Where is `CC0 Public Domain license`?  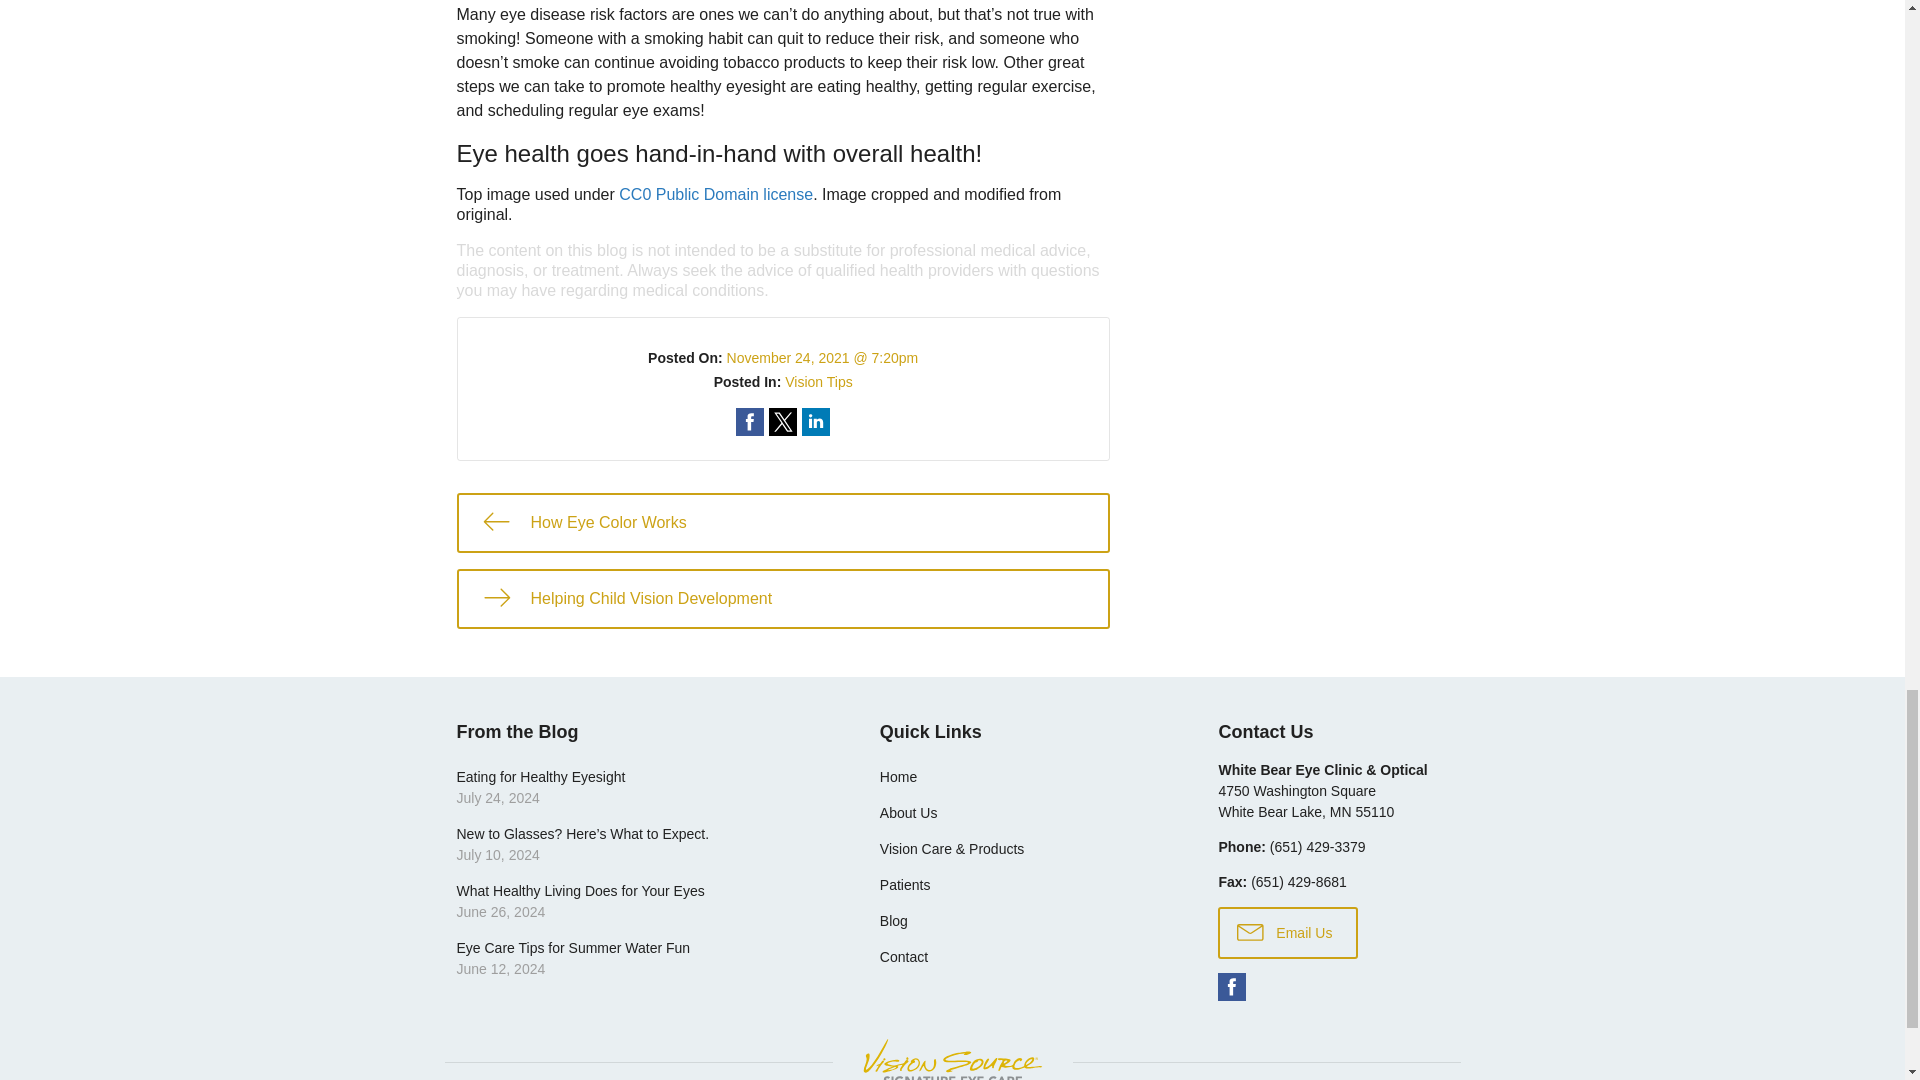 CC0 Public Domain license is located at coordinates (715, 194).